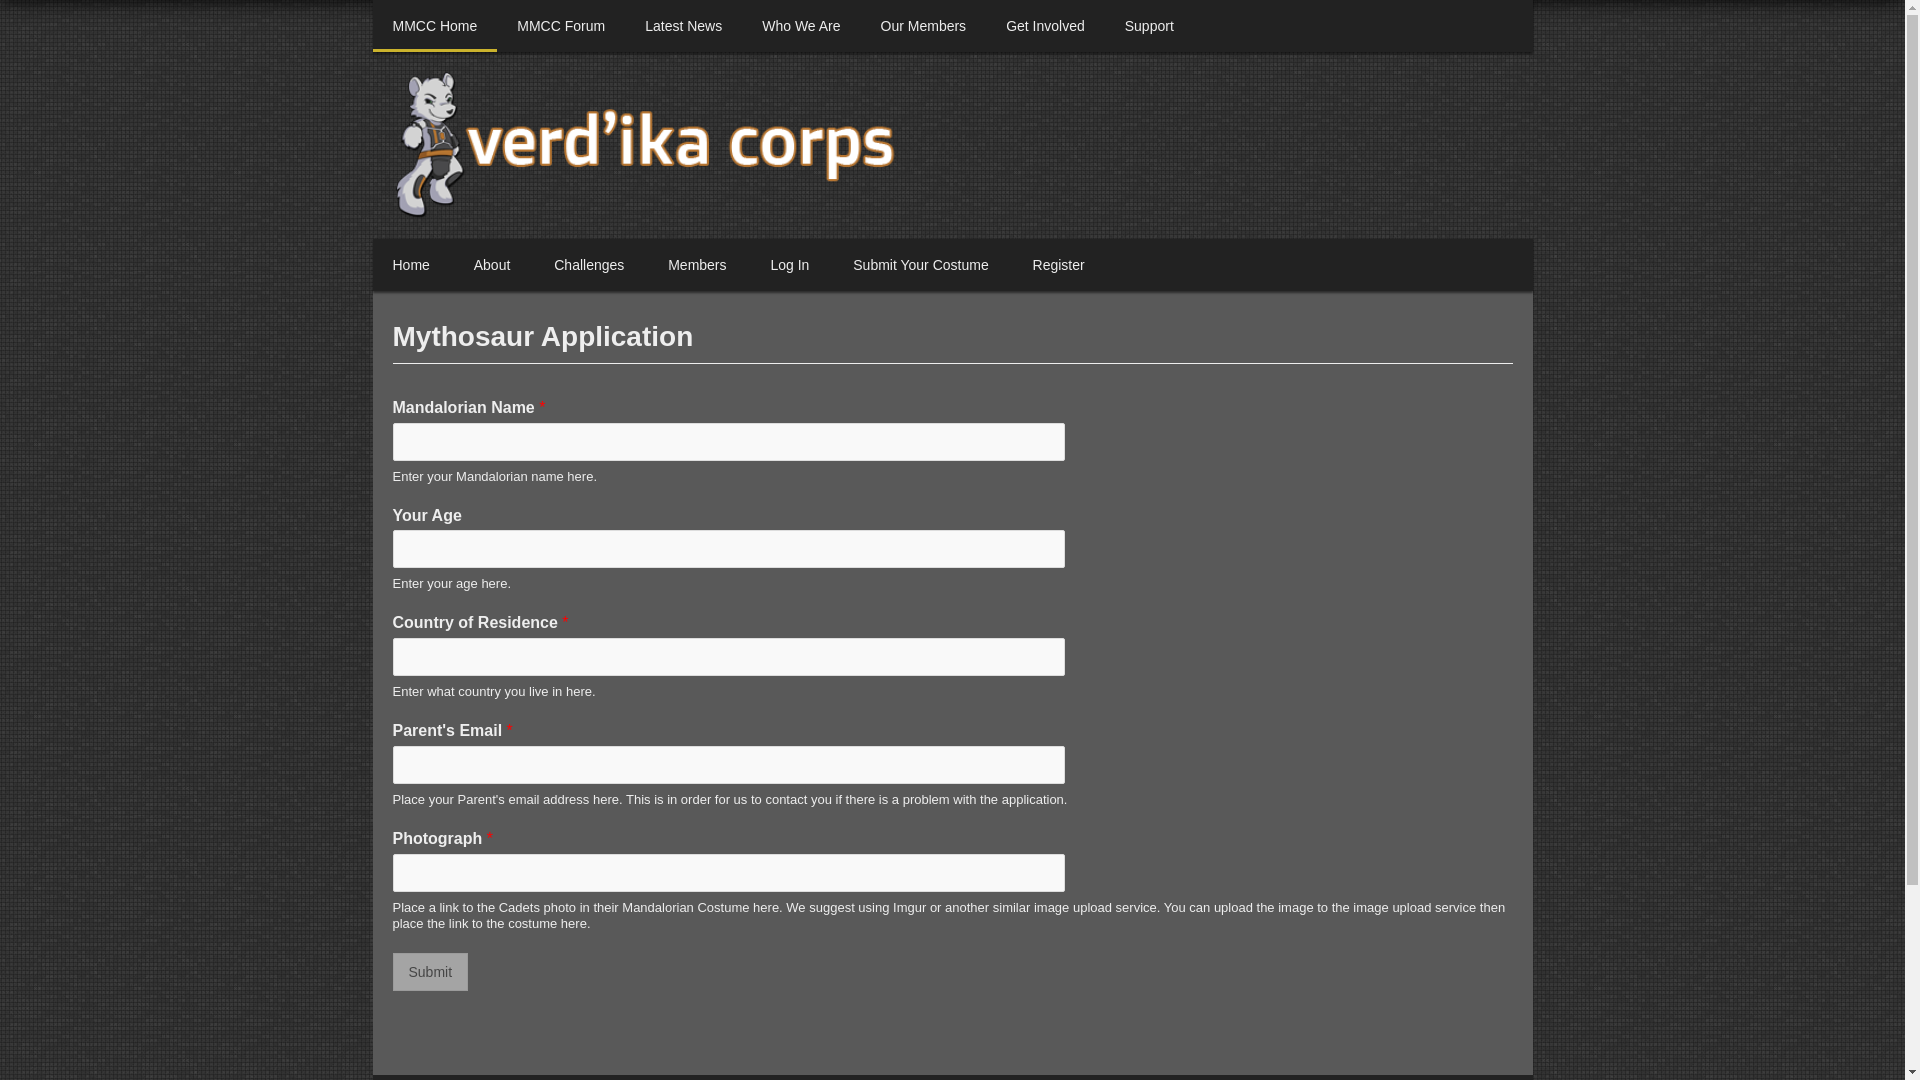 This screenshot has height=1080, width=1920. I want to click on Submit Your Costume, so click(920, 264).